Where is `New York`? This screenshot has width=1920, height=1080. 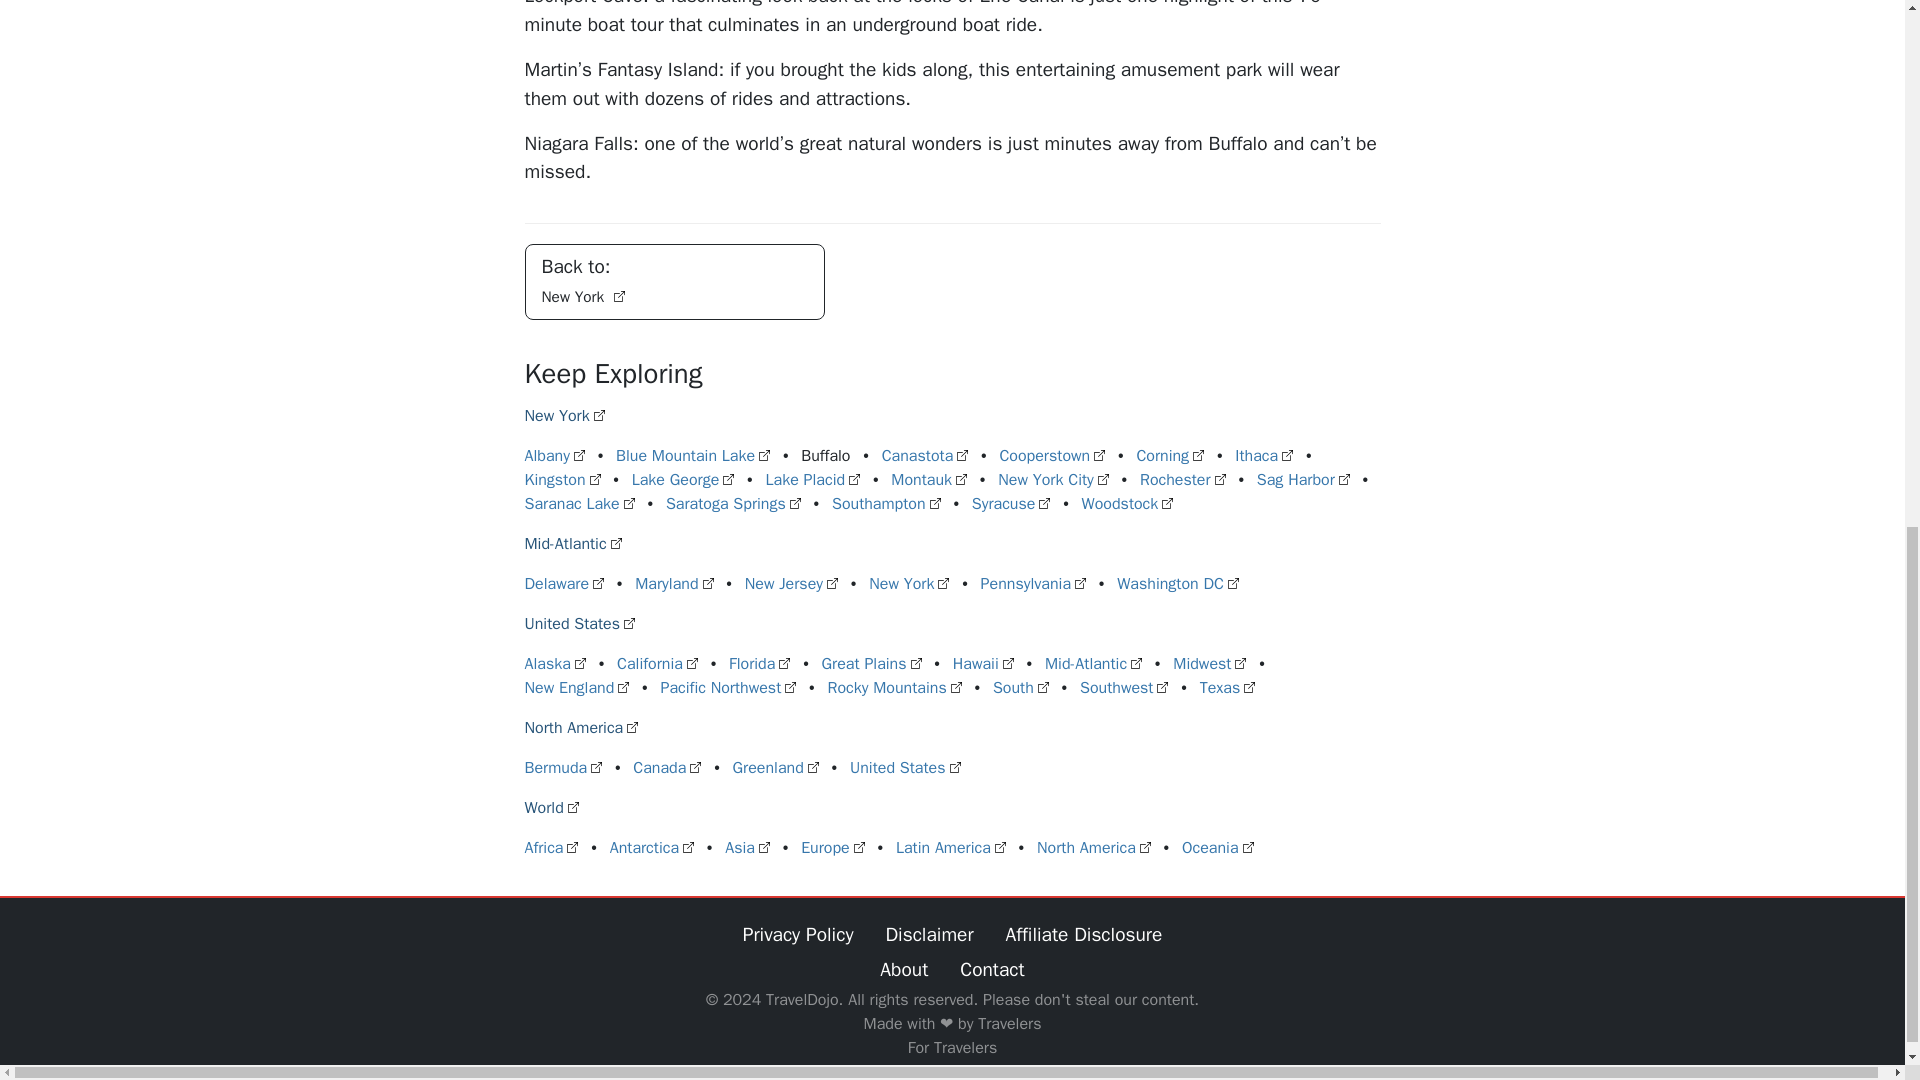
New York is located at coordinates (908, 584).